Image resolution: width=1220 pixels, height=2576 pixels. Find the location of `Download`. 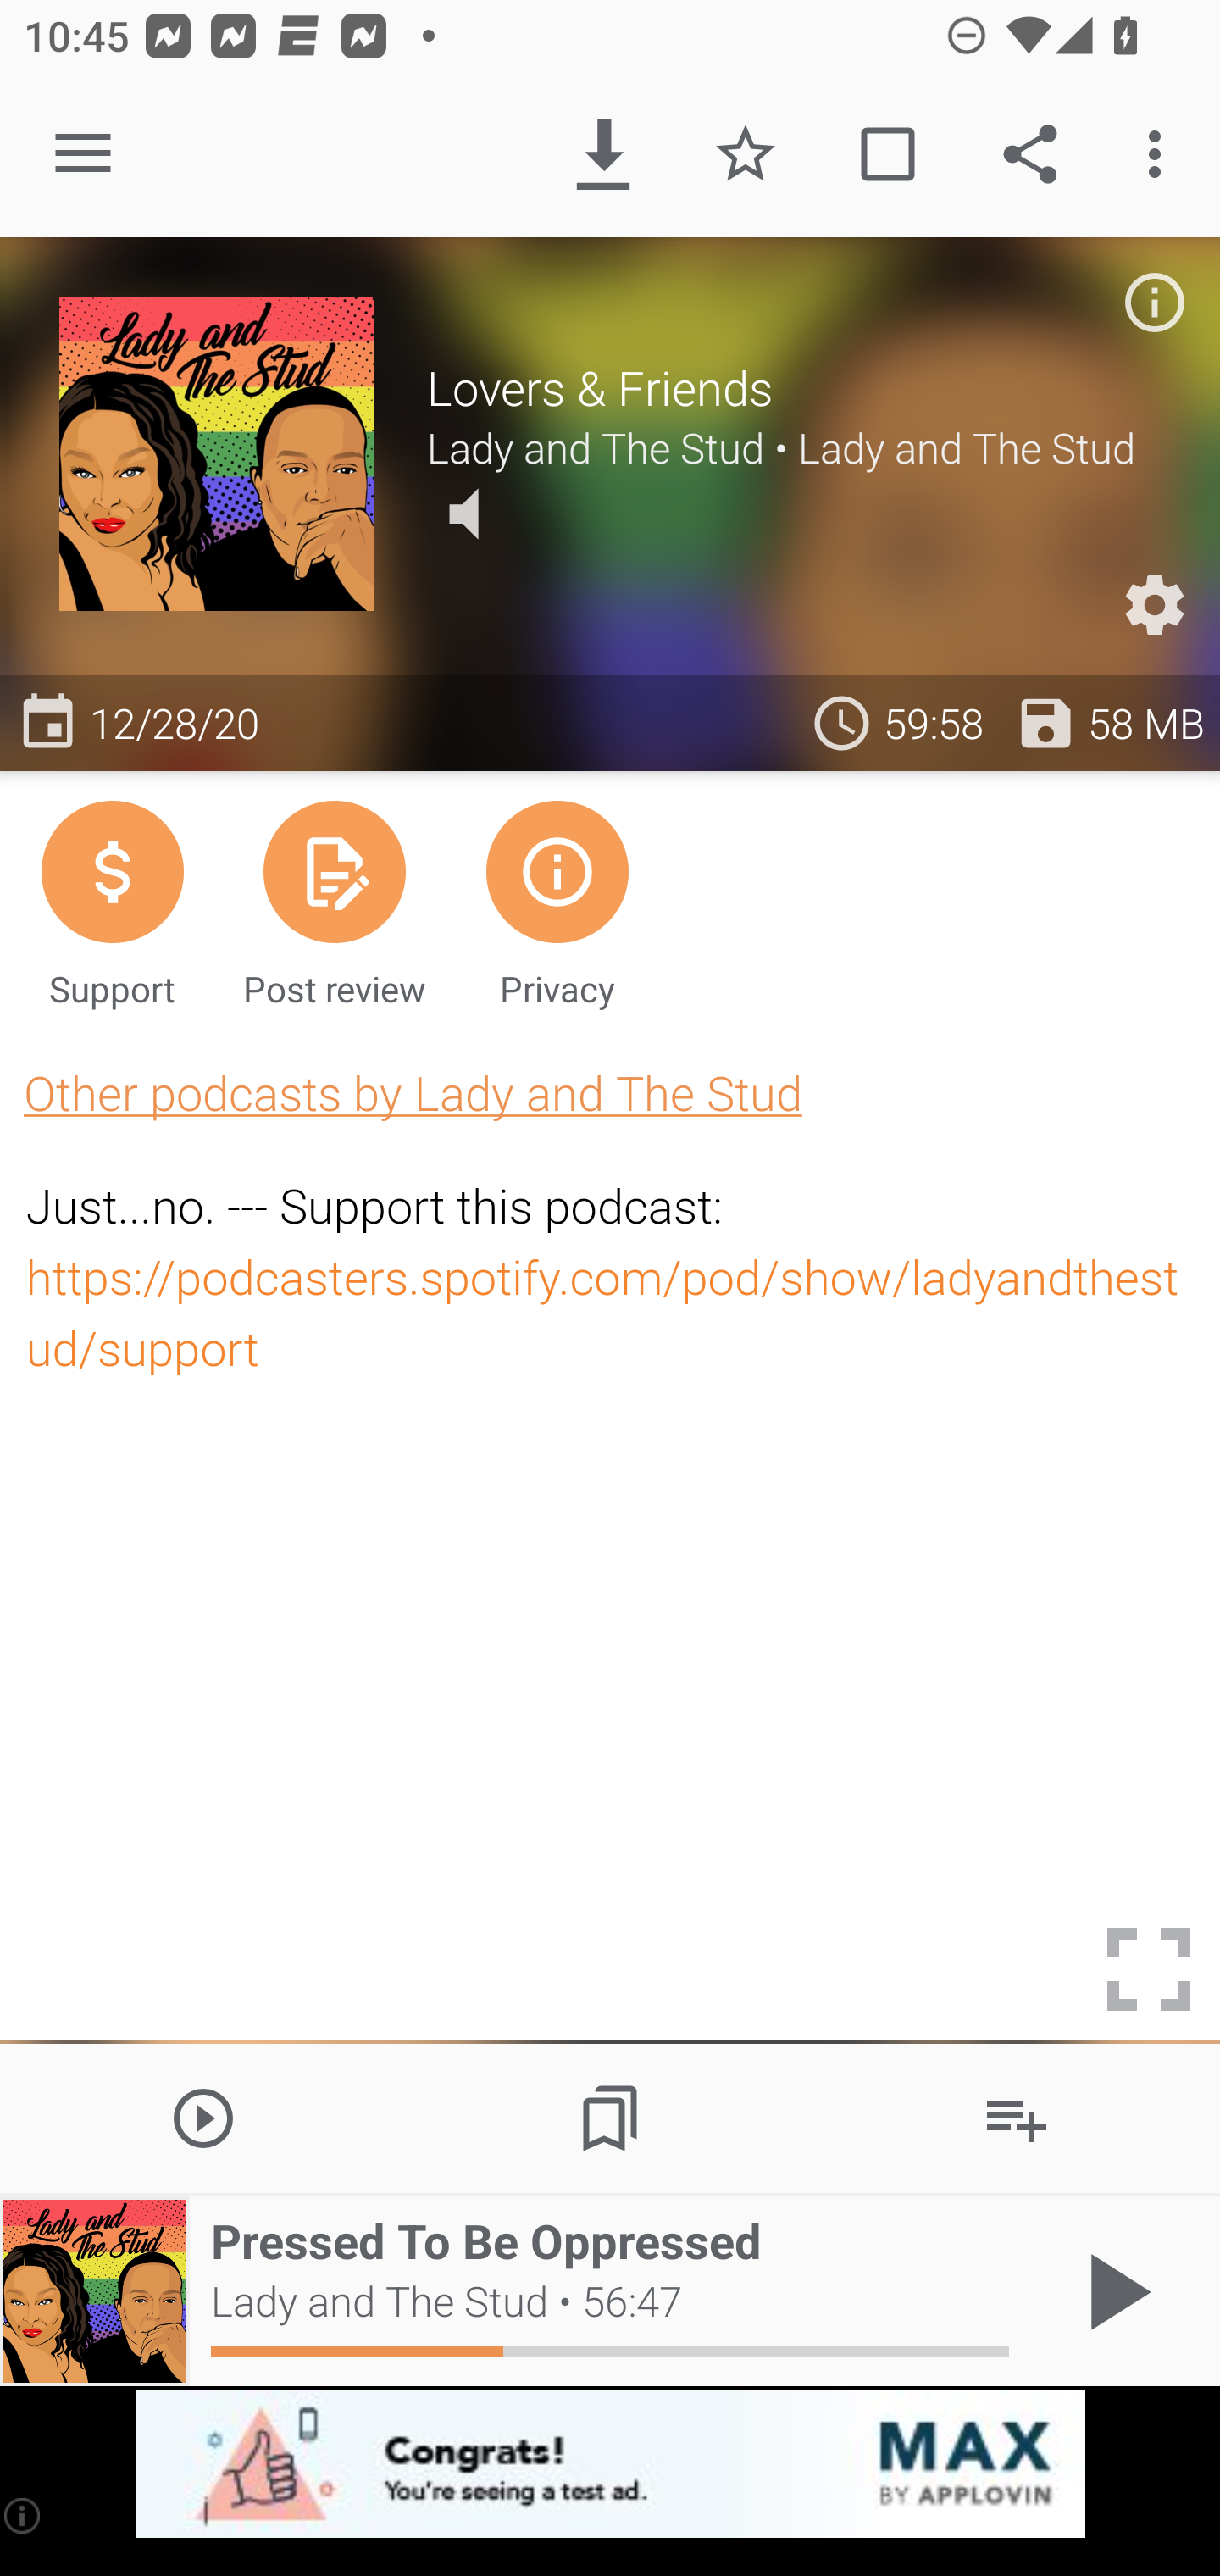

Download is located at coordinates (603, 154).